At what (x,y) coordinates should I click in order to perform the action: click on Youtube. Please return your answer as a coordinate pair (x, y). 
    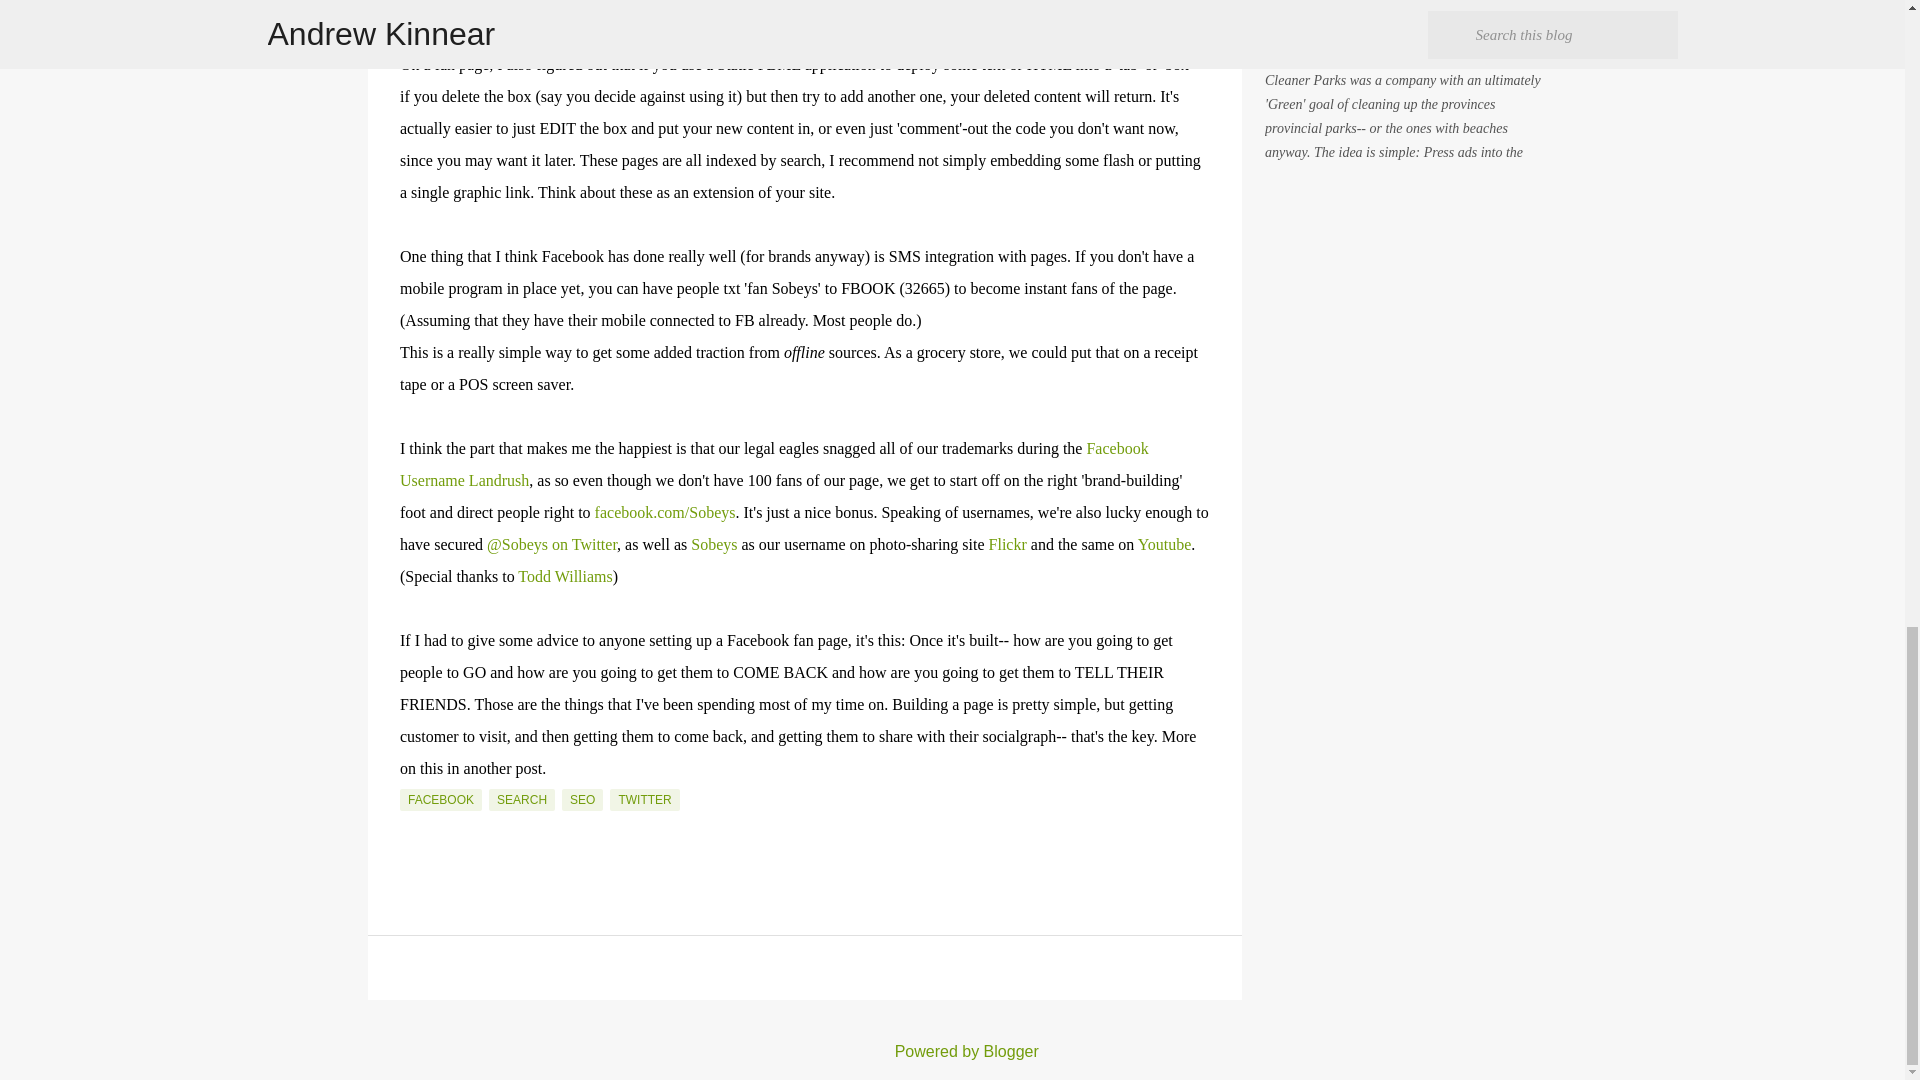
    Looking at the image, I should click on (1165, 544).